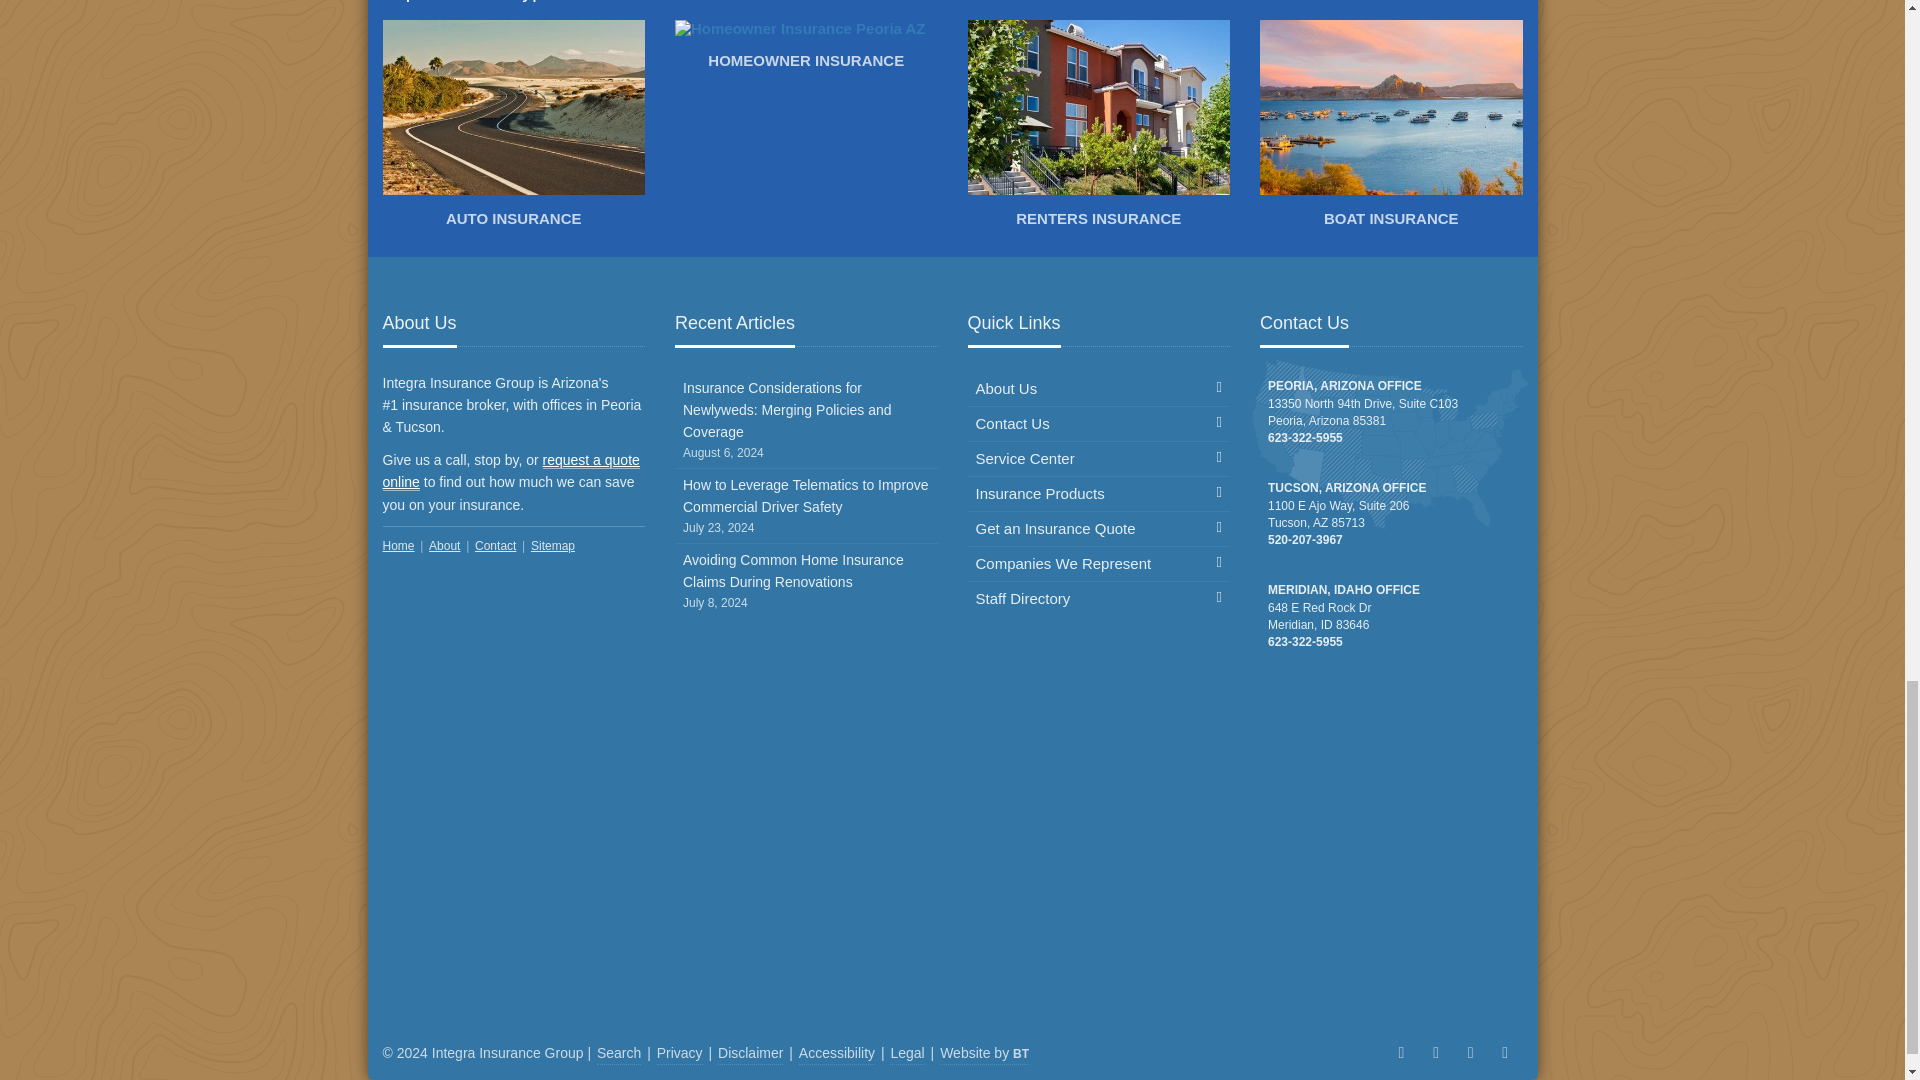 Image resolution: width=1920 pixels, height=1080 pixels. I want to click on HOMEOWNER INSURANCE, so click(806, 49).